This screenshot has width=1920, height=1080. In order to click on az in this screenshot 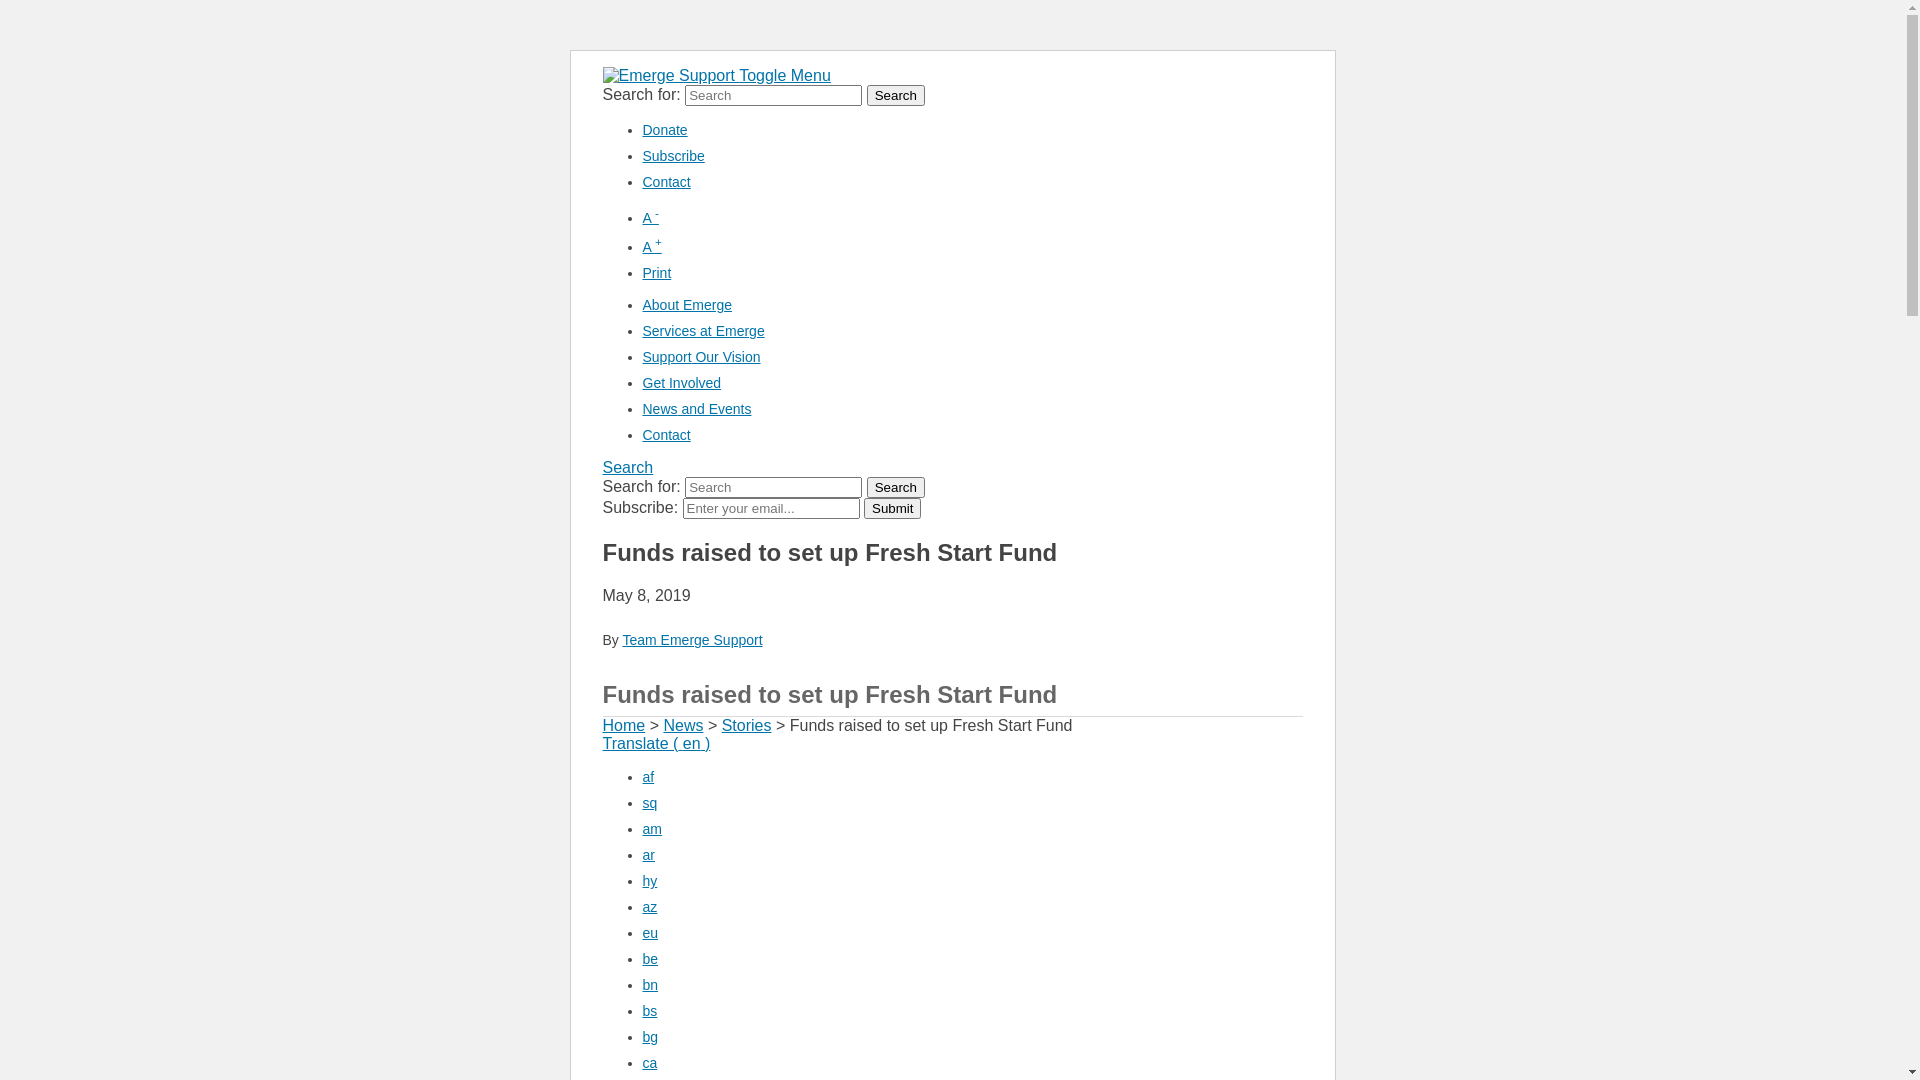, I will do `click(650, 907)`.